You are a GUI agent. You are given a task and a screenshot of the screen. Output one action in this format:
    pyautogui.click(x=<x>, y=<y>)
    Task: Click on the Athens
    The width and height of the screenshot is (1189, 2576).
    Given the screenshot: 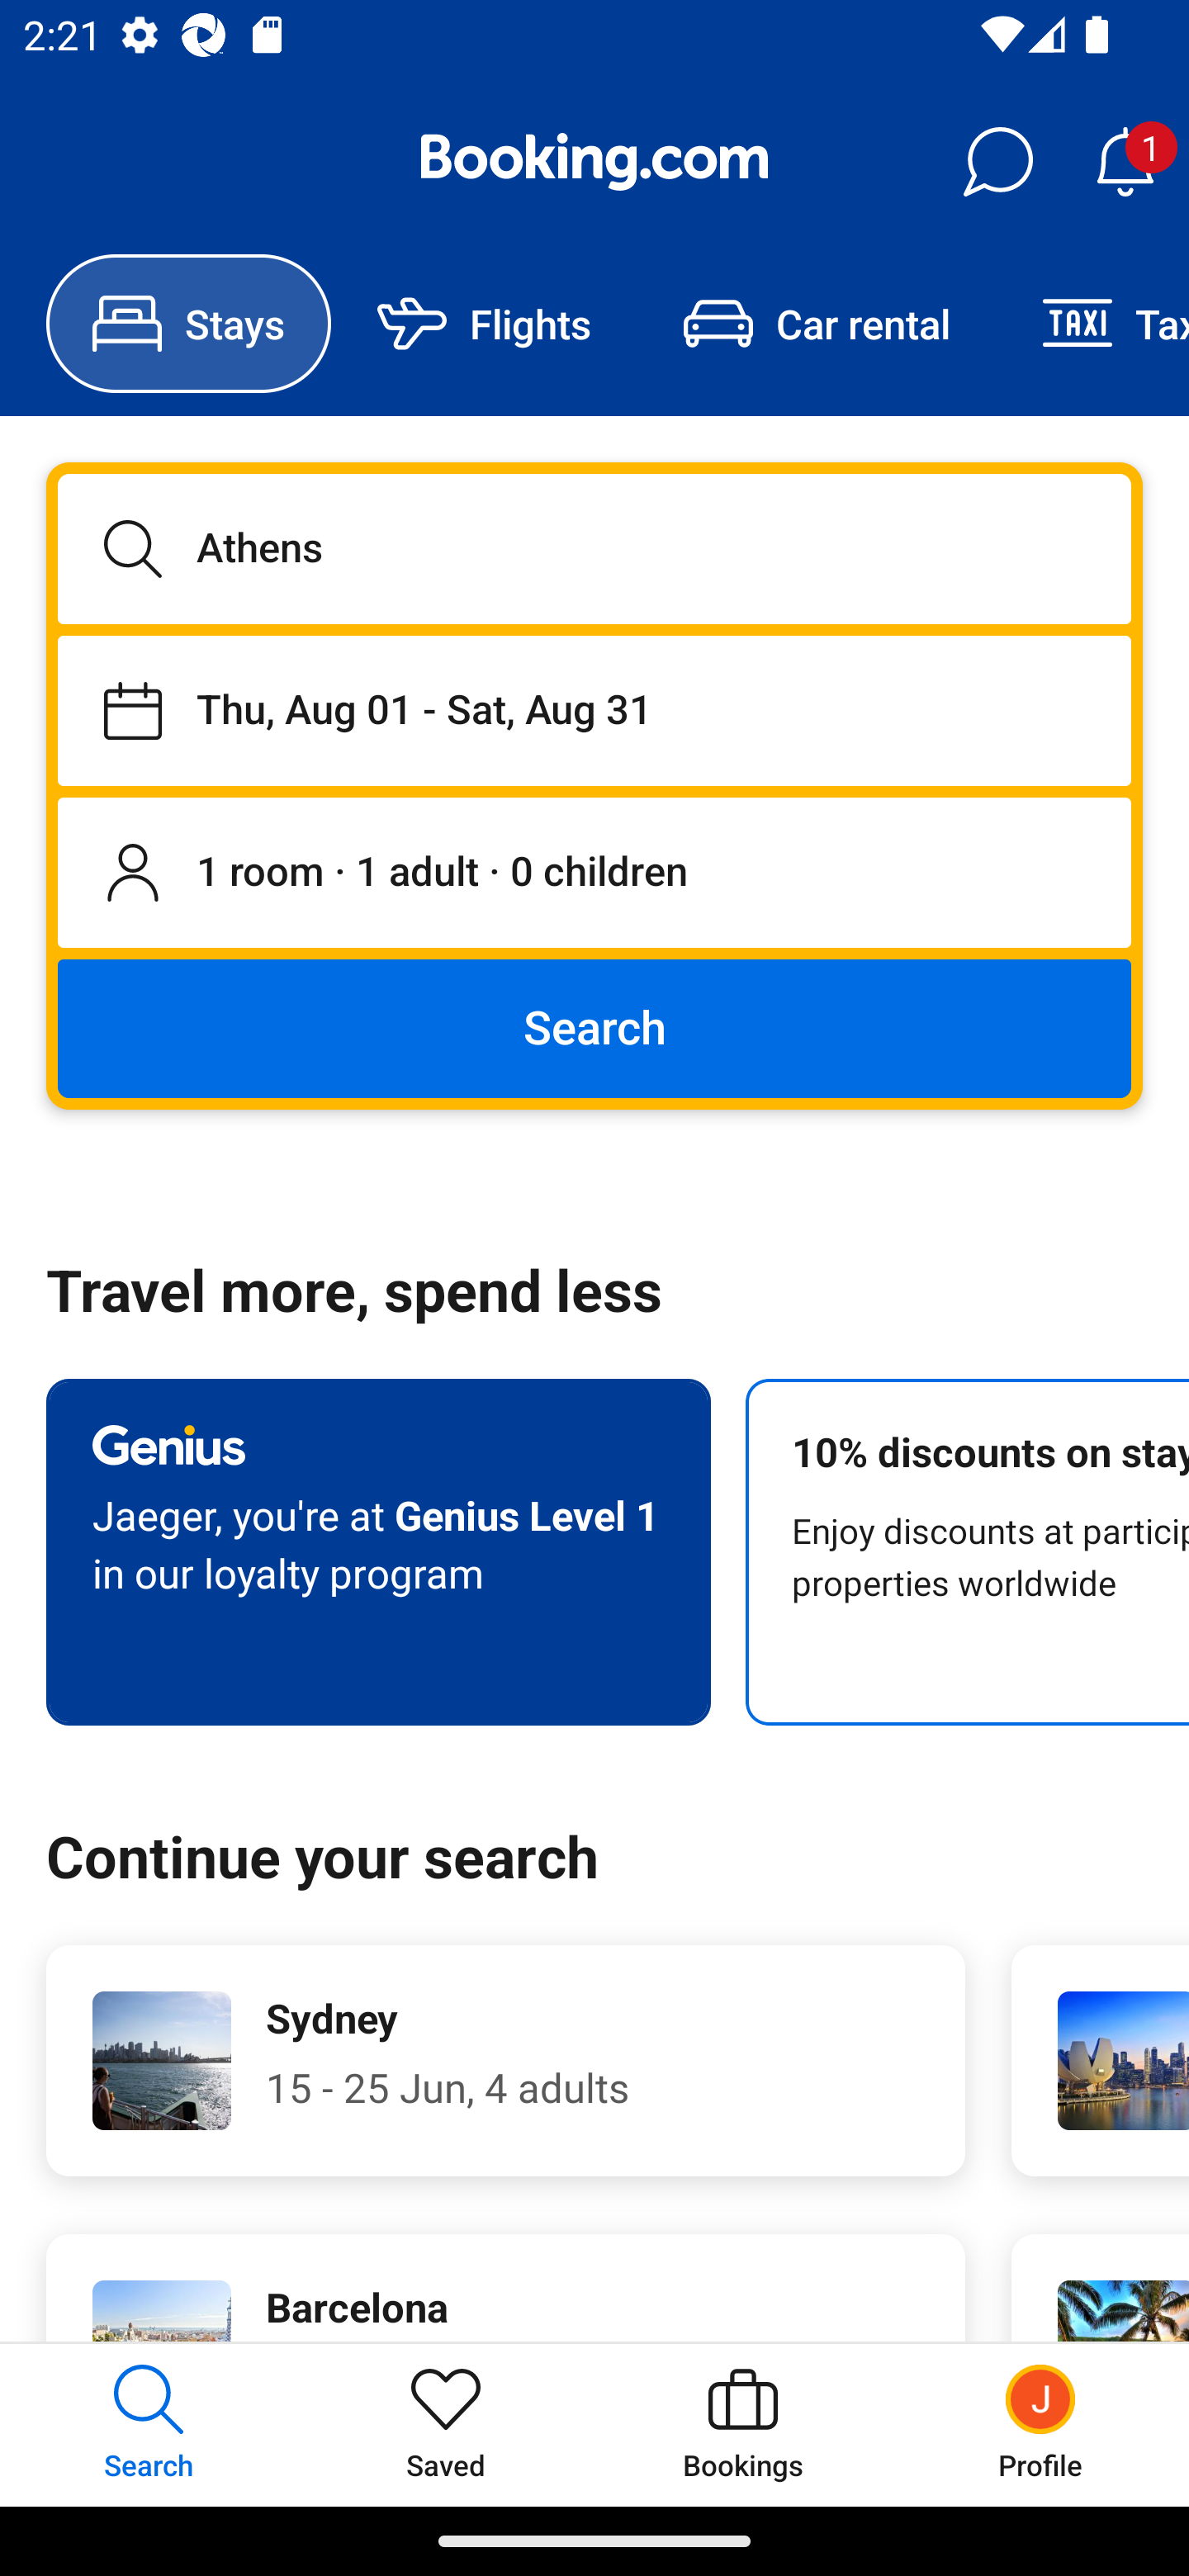 What is the action you would take?
    pyautogui.click(x=594, y=548)
    